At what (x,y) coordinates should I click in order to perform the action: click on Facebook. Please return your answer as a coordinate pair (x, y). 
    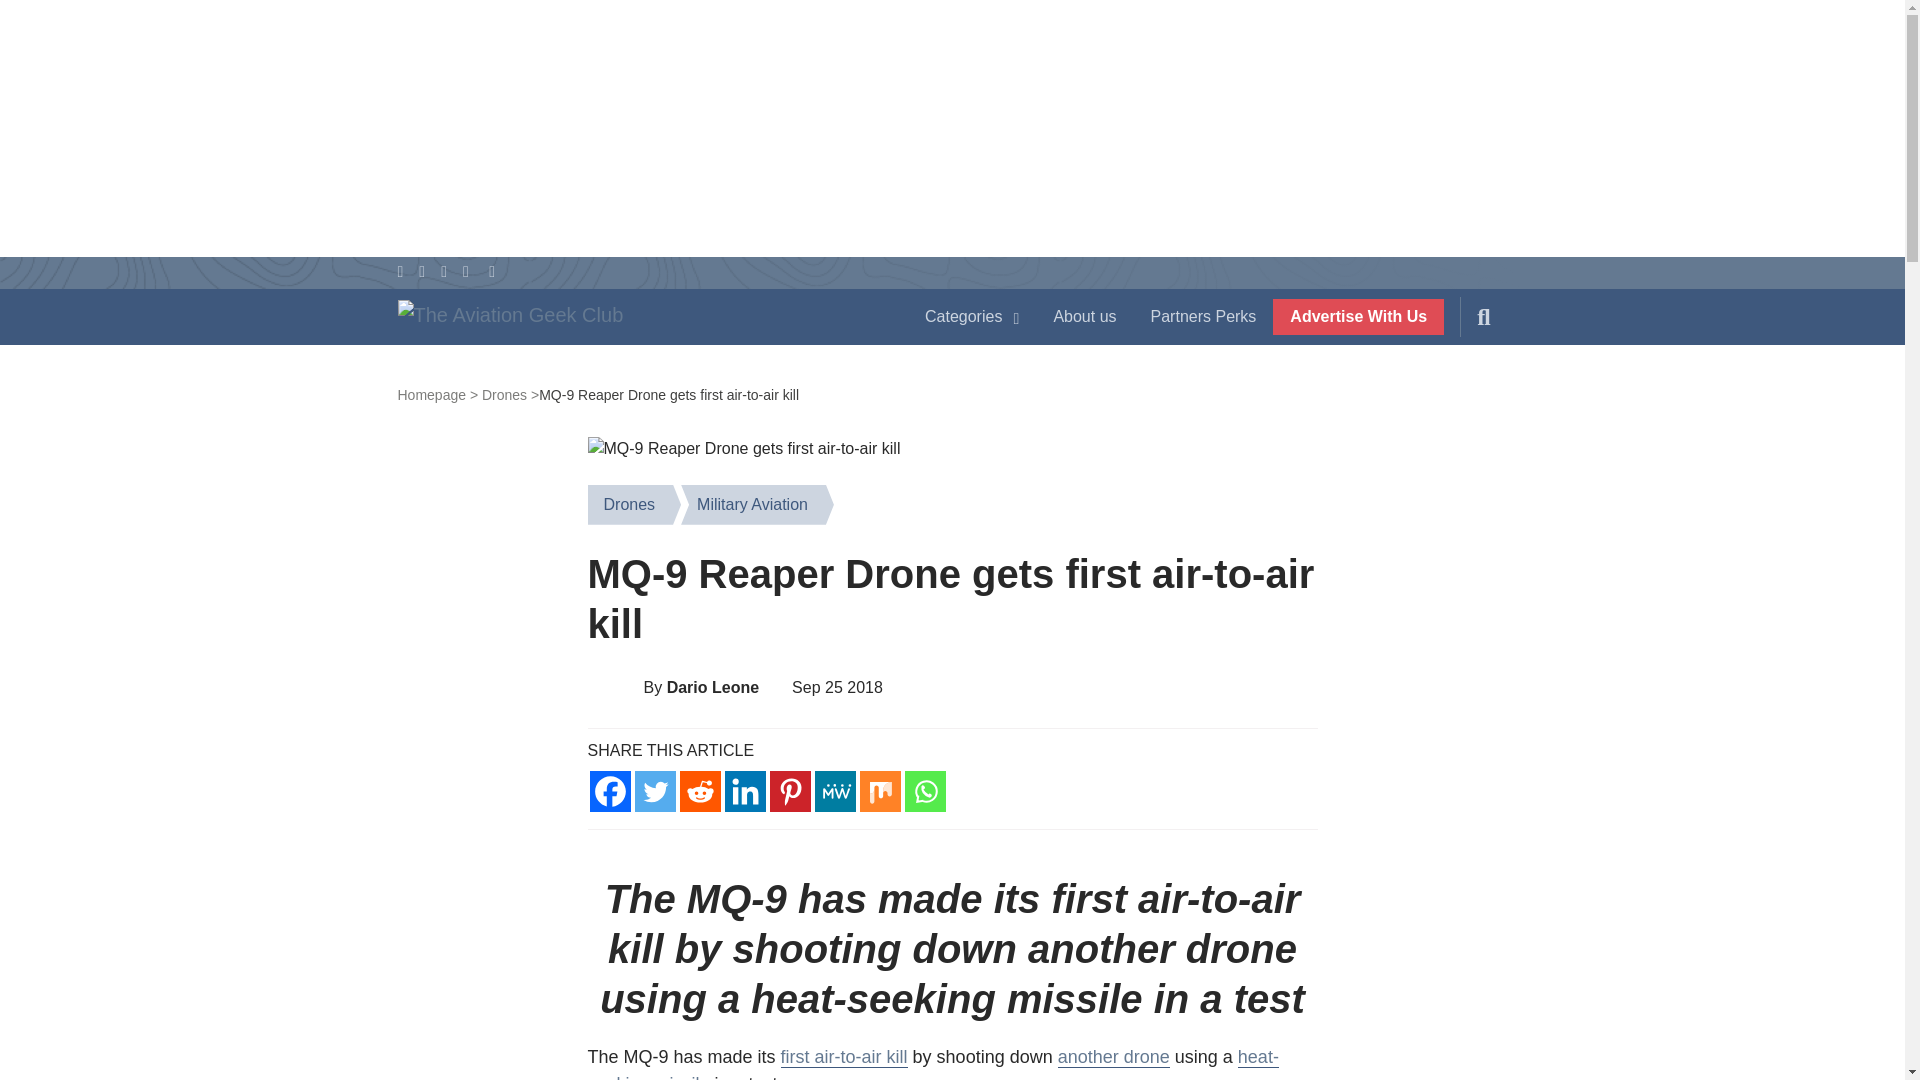
    Looking at the image, I should click on (610, 792).